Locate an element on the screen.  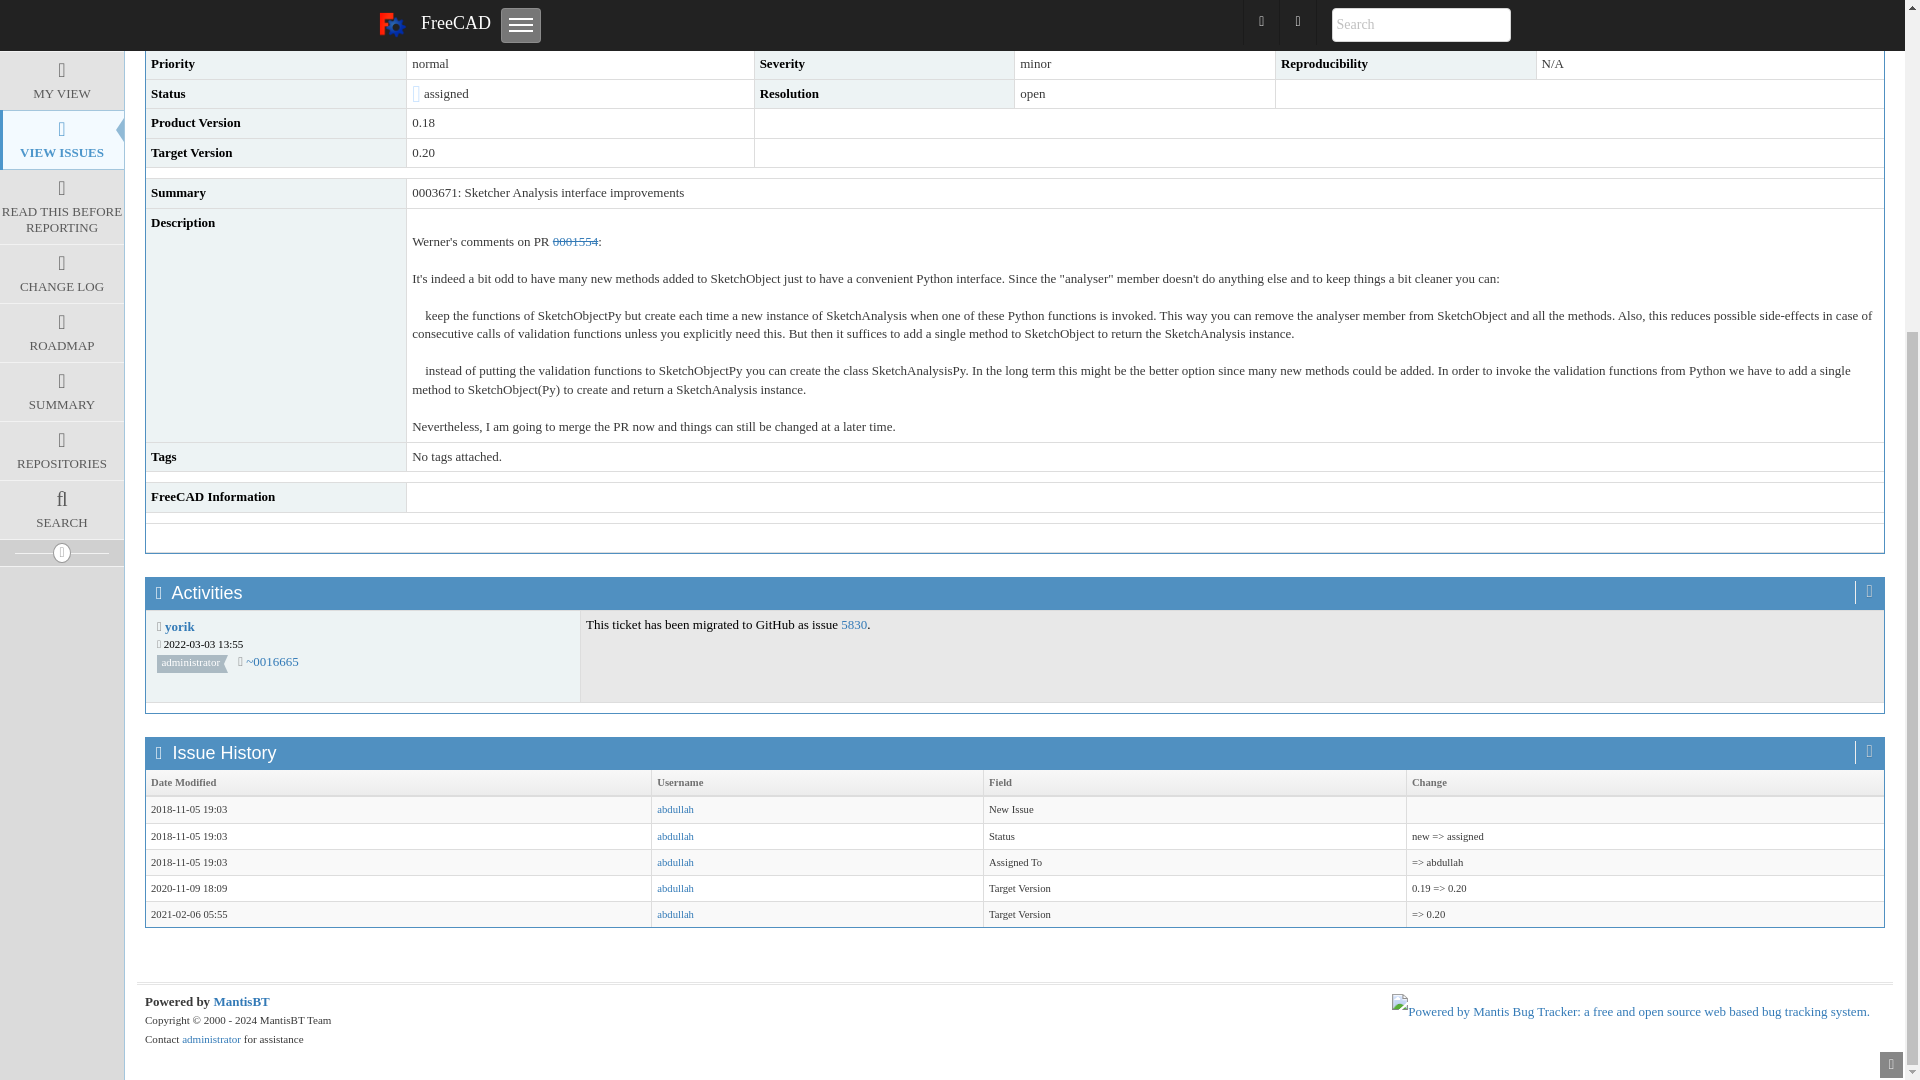
Direct link to note is located at coordinates (272, 661).